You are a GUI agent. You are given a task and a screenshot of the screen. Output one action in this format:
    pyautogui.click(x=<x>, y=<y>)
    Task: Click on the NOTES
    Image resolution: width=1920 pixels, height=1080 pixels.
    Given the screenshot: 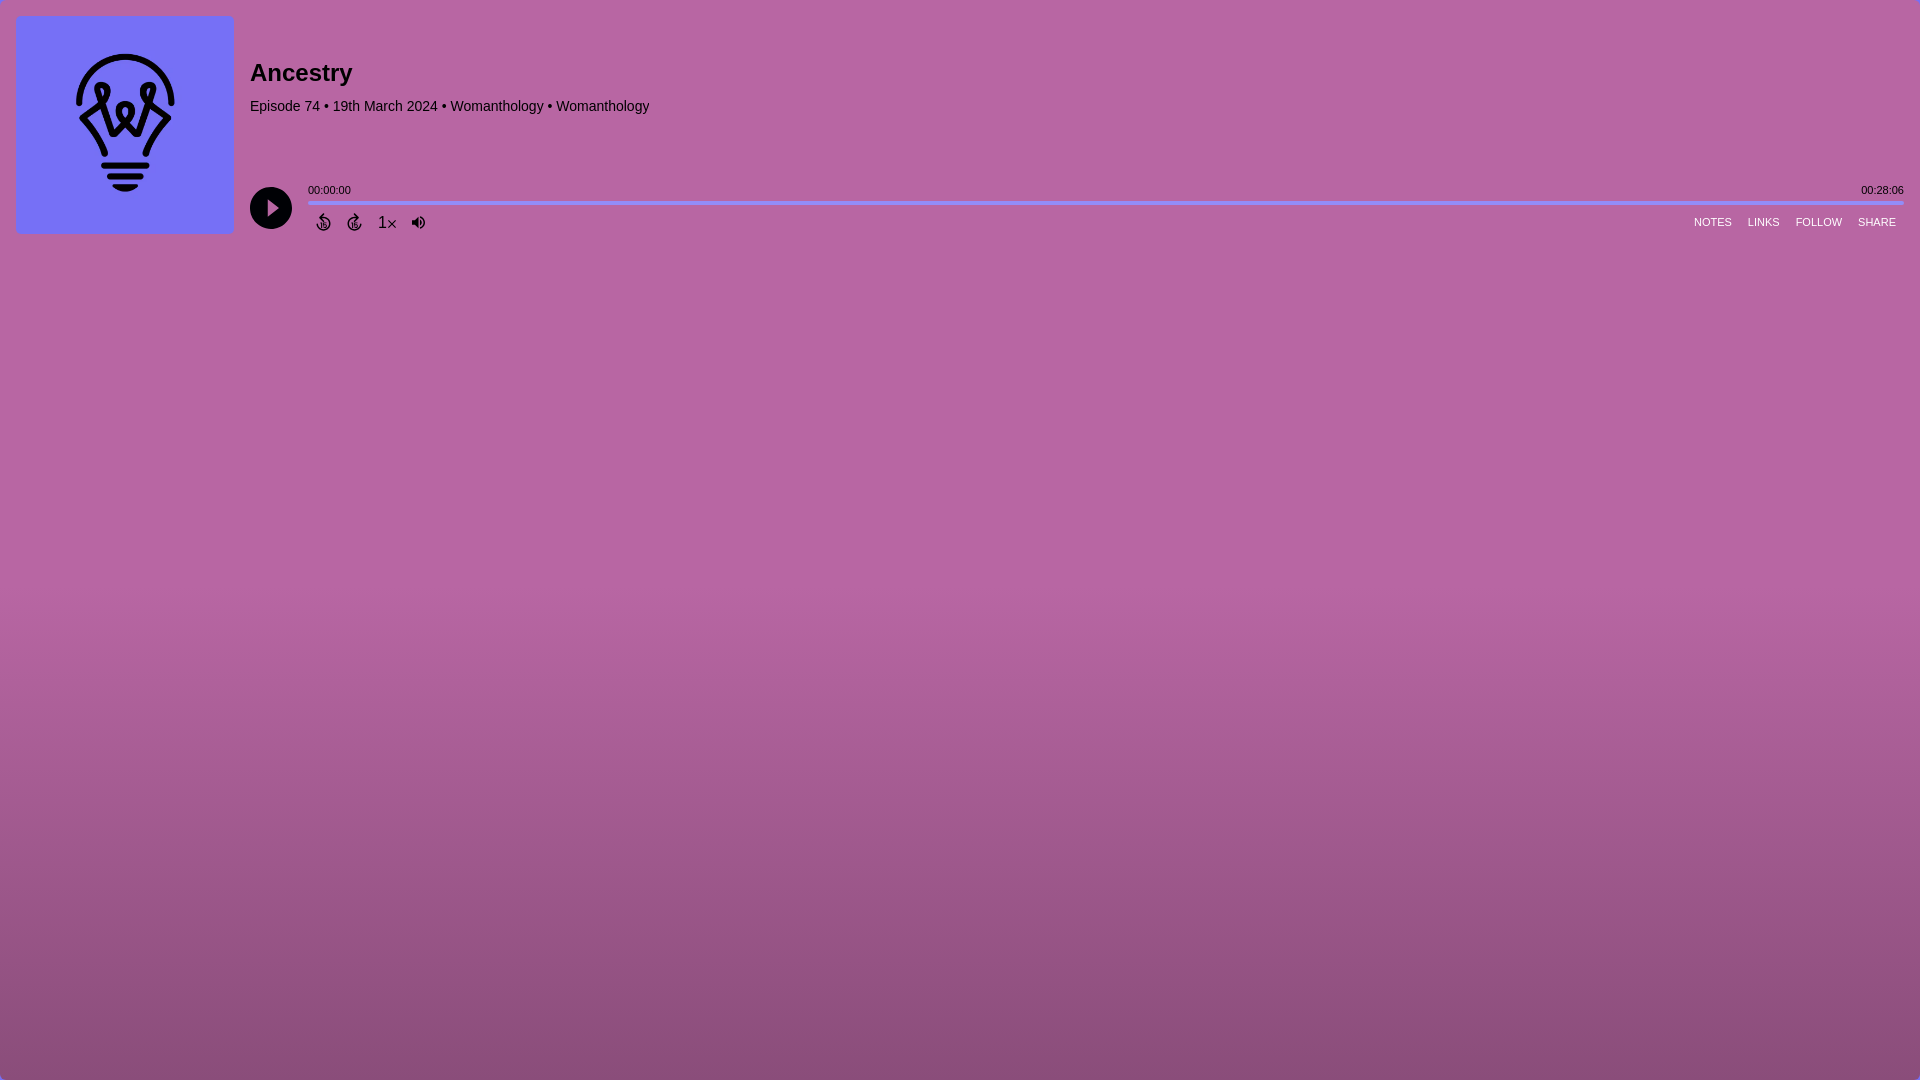 What is the action you would take?
    pyautogui.click(x=1712, y=222)
    